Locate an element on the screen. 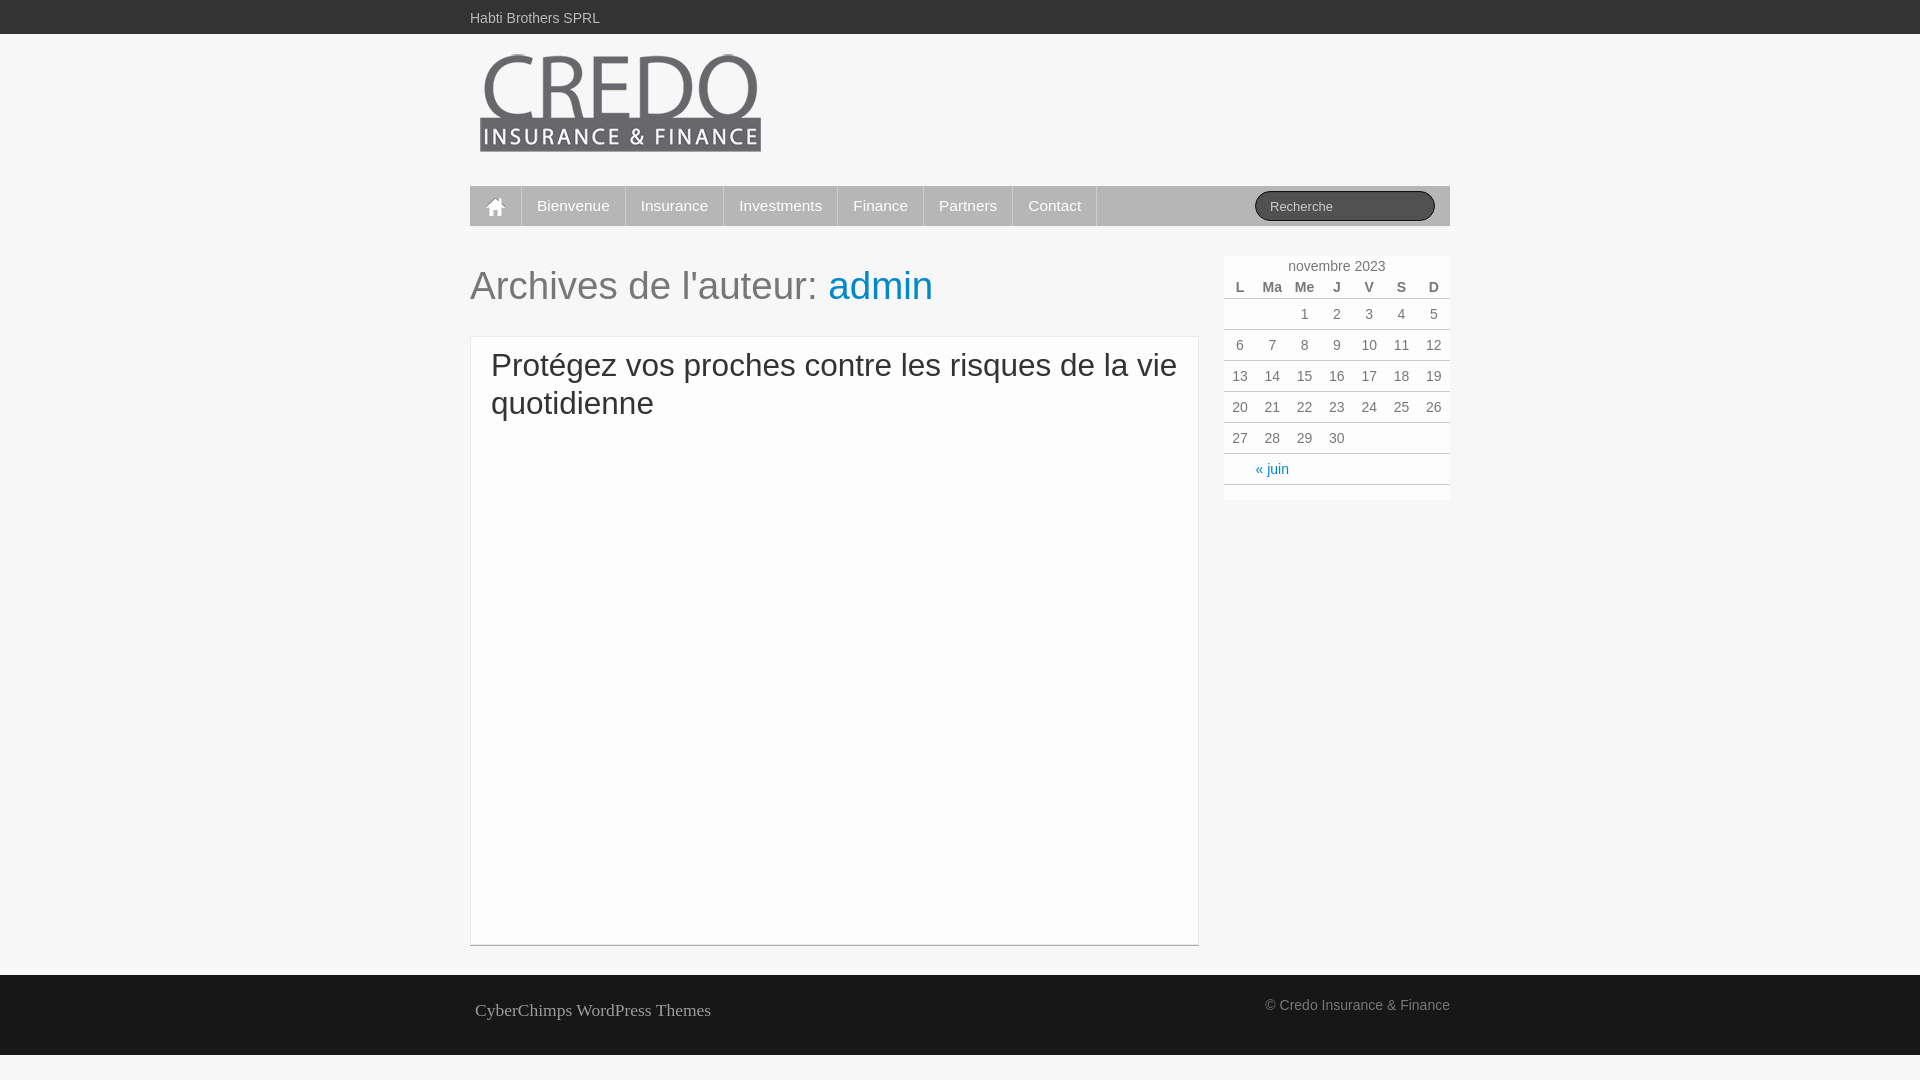 Image resolution: width=1920 pixels, height=1080 pixels. admin is located at coordinates (880, 286).